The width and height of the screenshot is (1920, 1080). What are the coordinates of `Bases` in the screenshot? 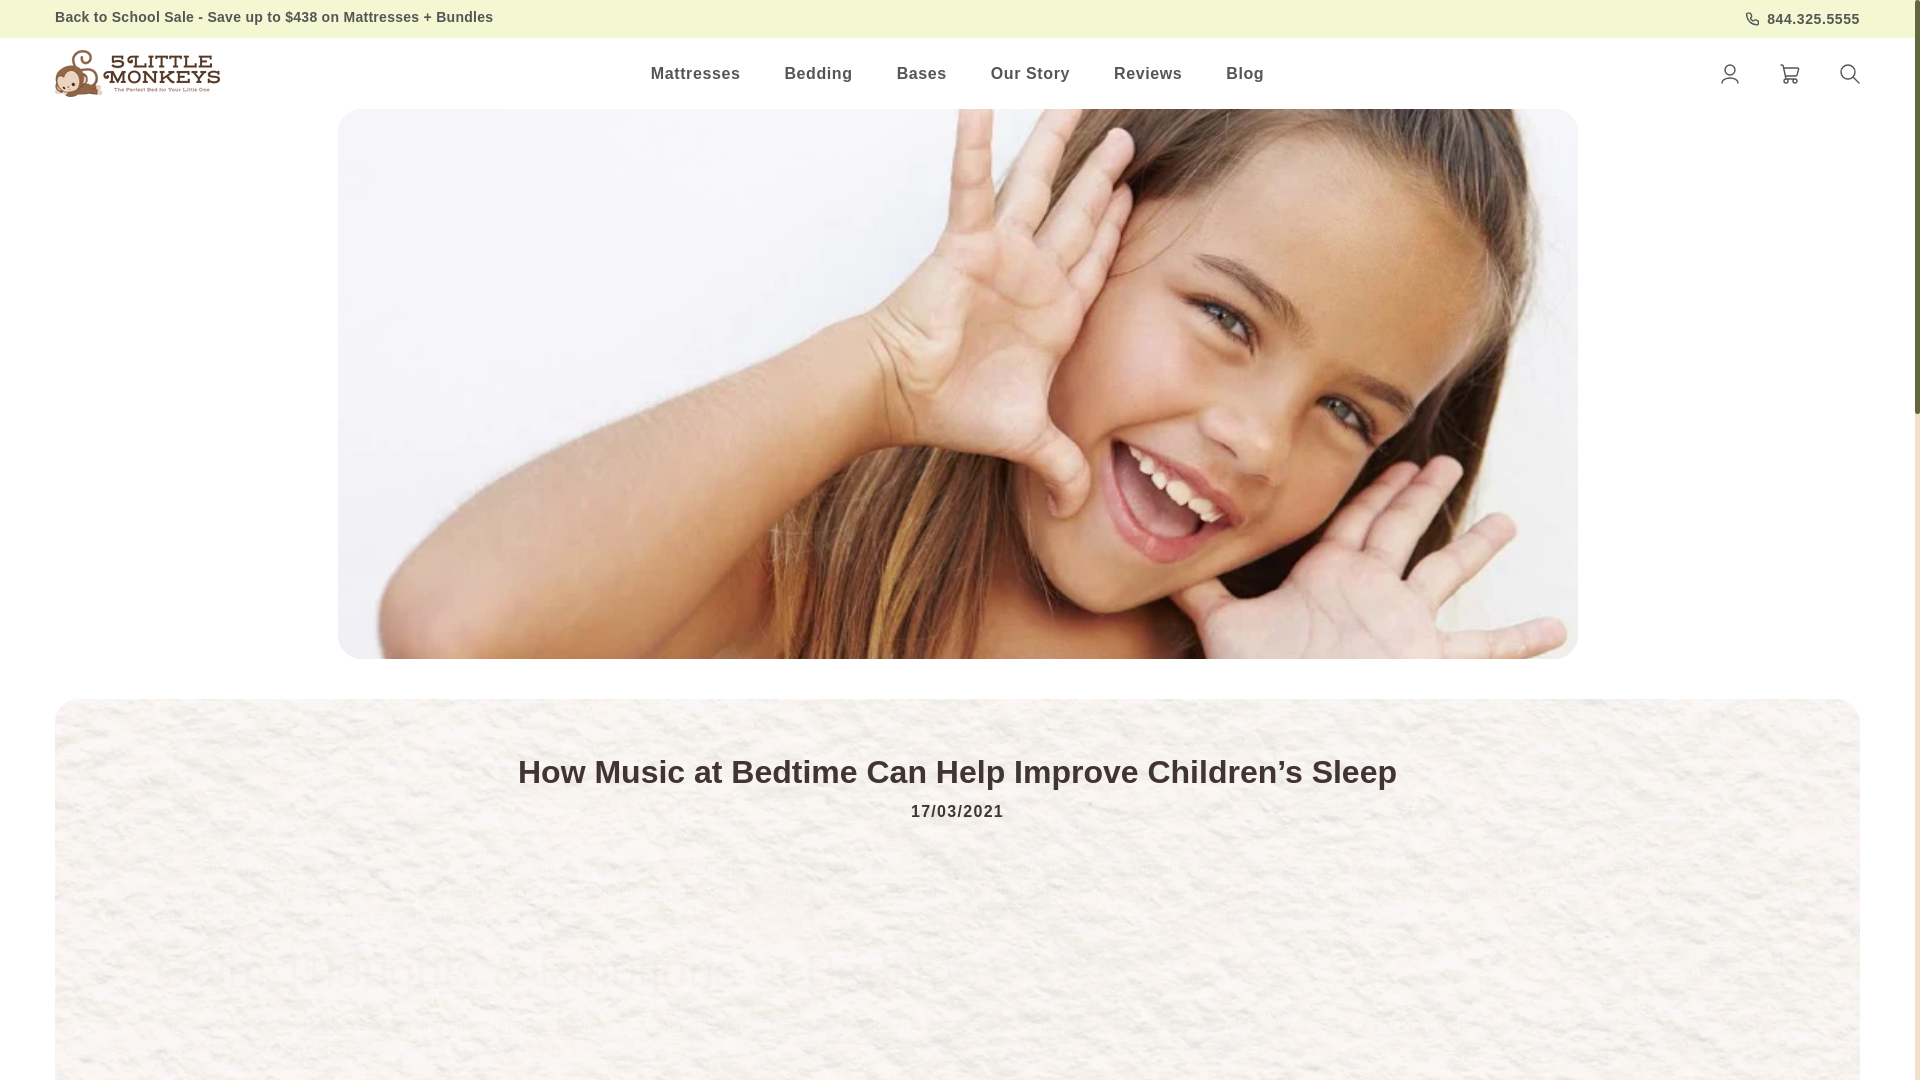 It's located at (922, 74).